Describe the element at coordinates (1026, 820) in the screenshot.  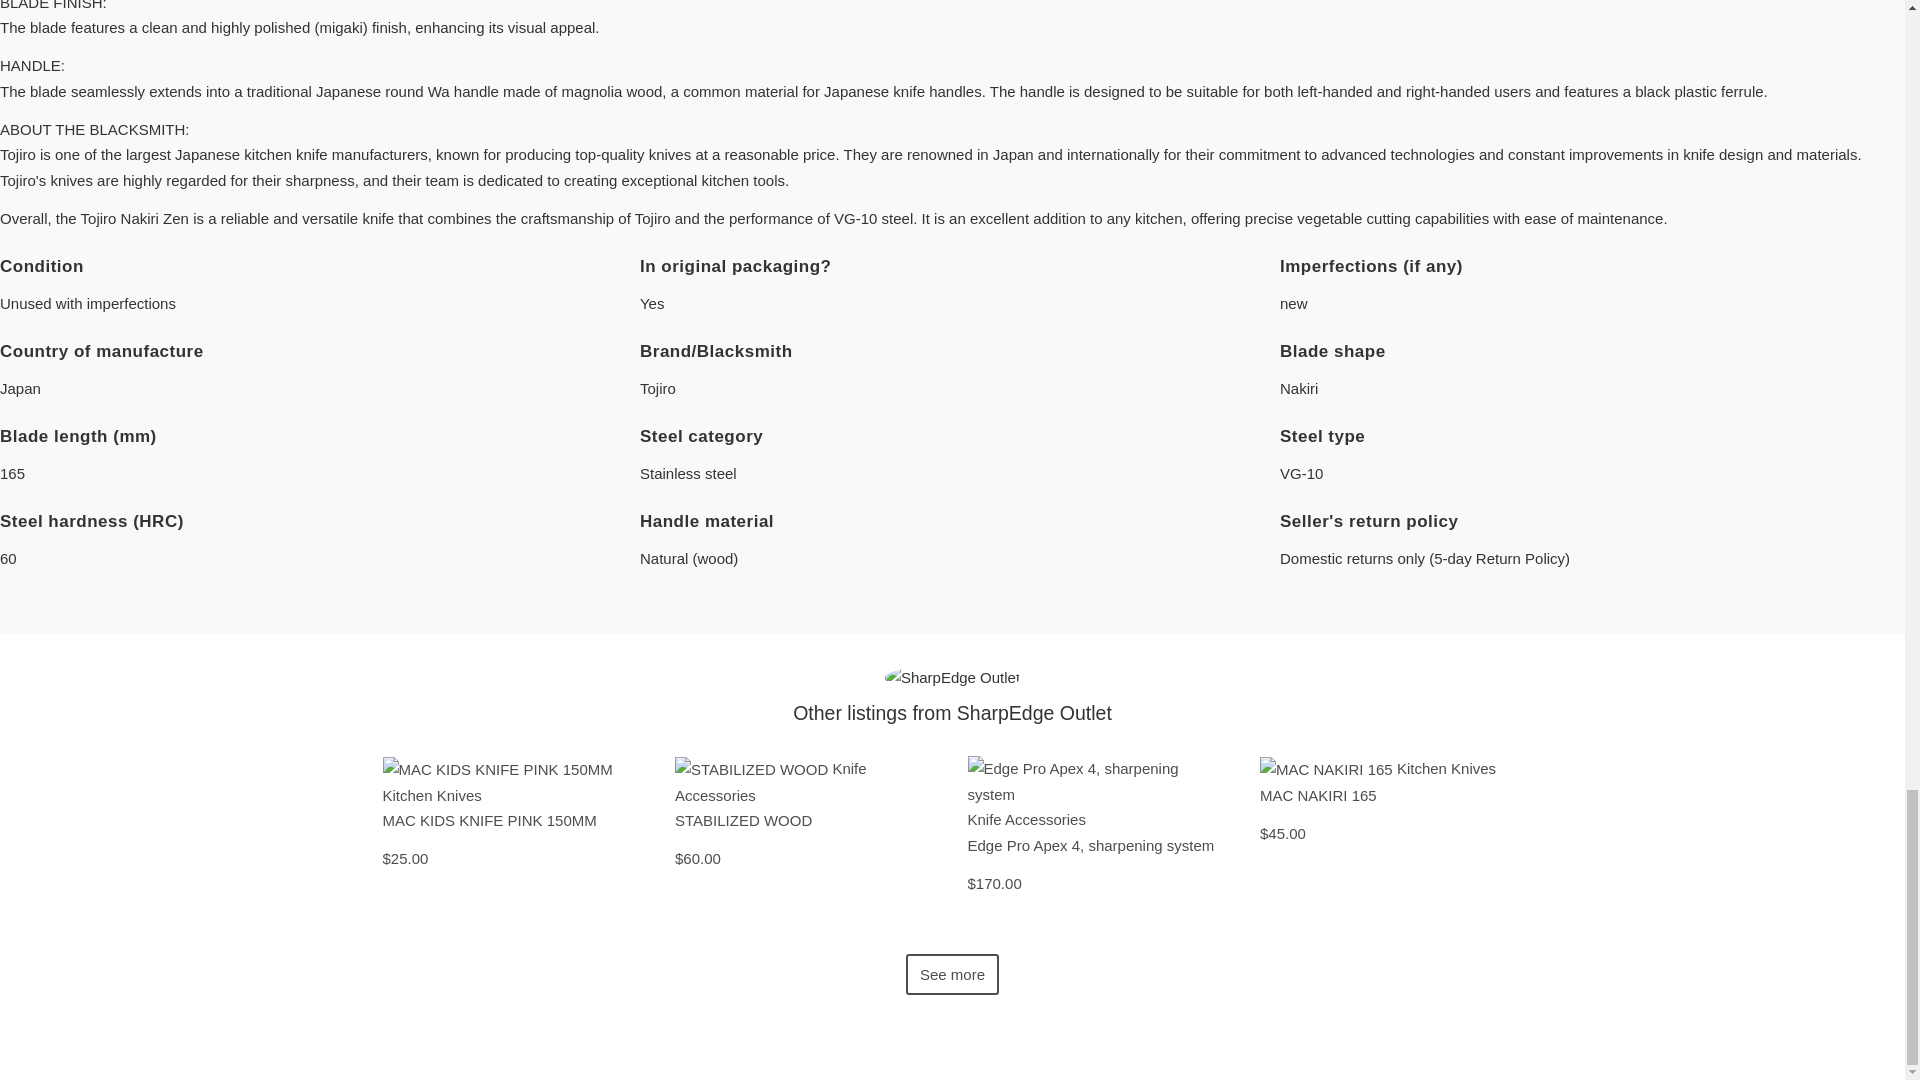
I see `Knife Accessories` at that location.